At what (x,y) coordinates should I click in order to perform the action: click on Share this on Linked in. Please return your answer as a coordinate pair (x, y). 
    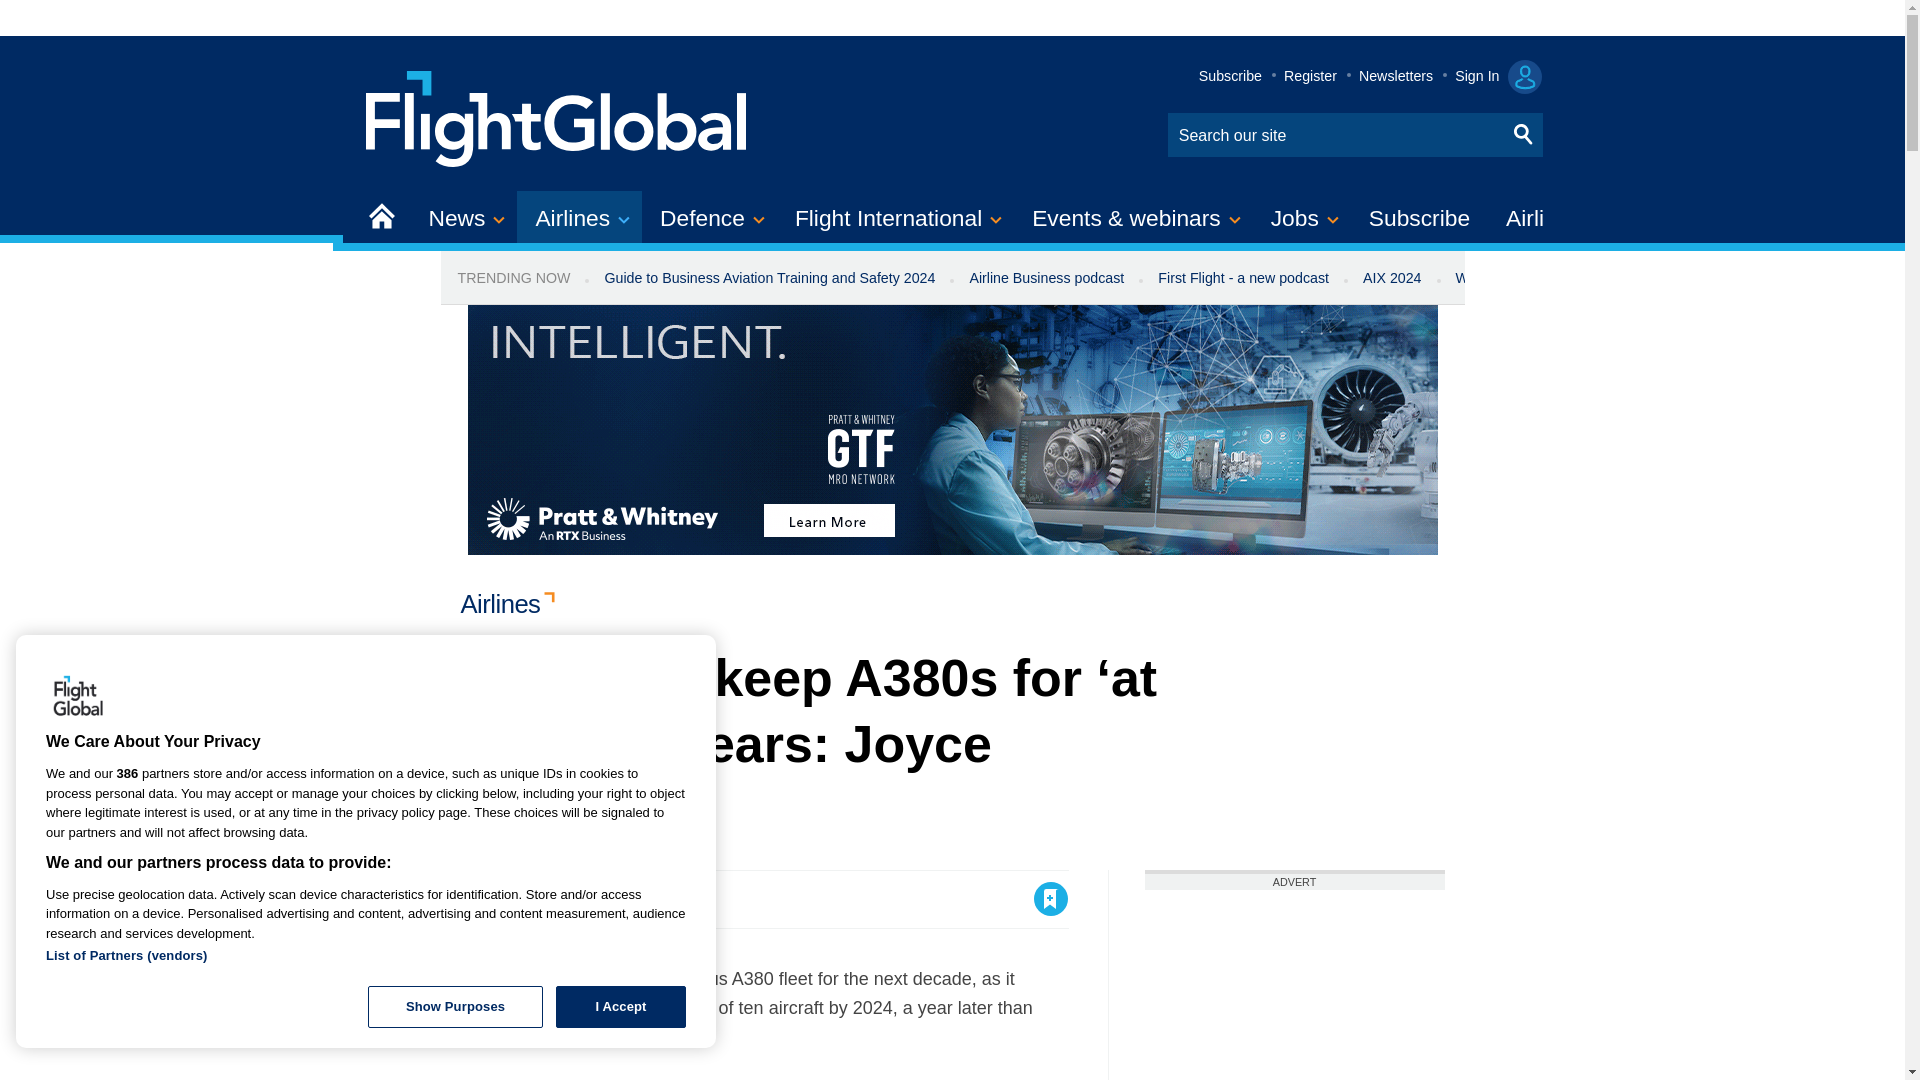
    Looking at the image, I should click on (563, 898).